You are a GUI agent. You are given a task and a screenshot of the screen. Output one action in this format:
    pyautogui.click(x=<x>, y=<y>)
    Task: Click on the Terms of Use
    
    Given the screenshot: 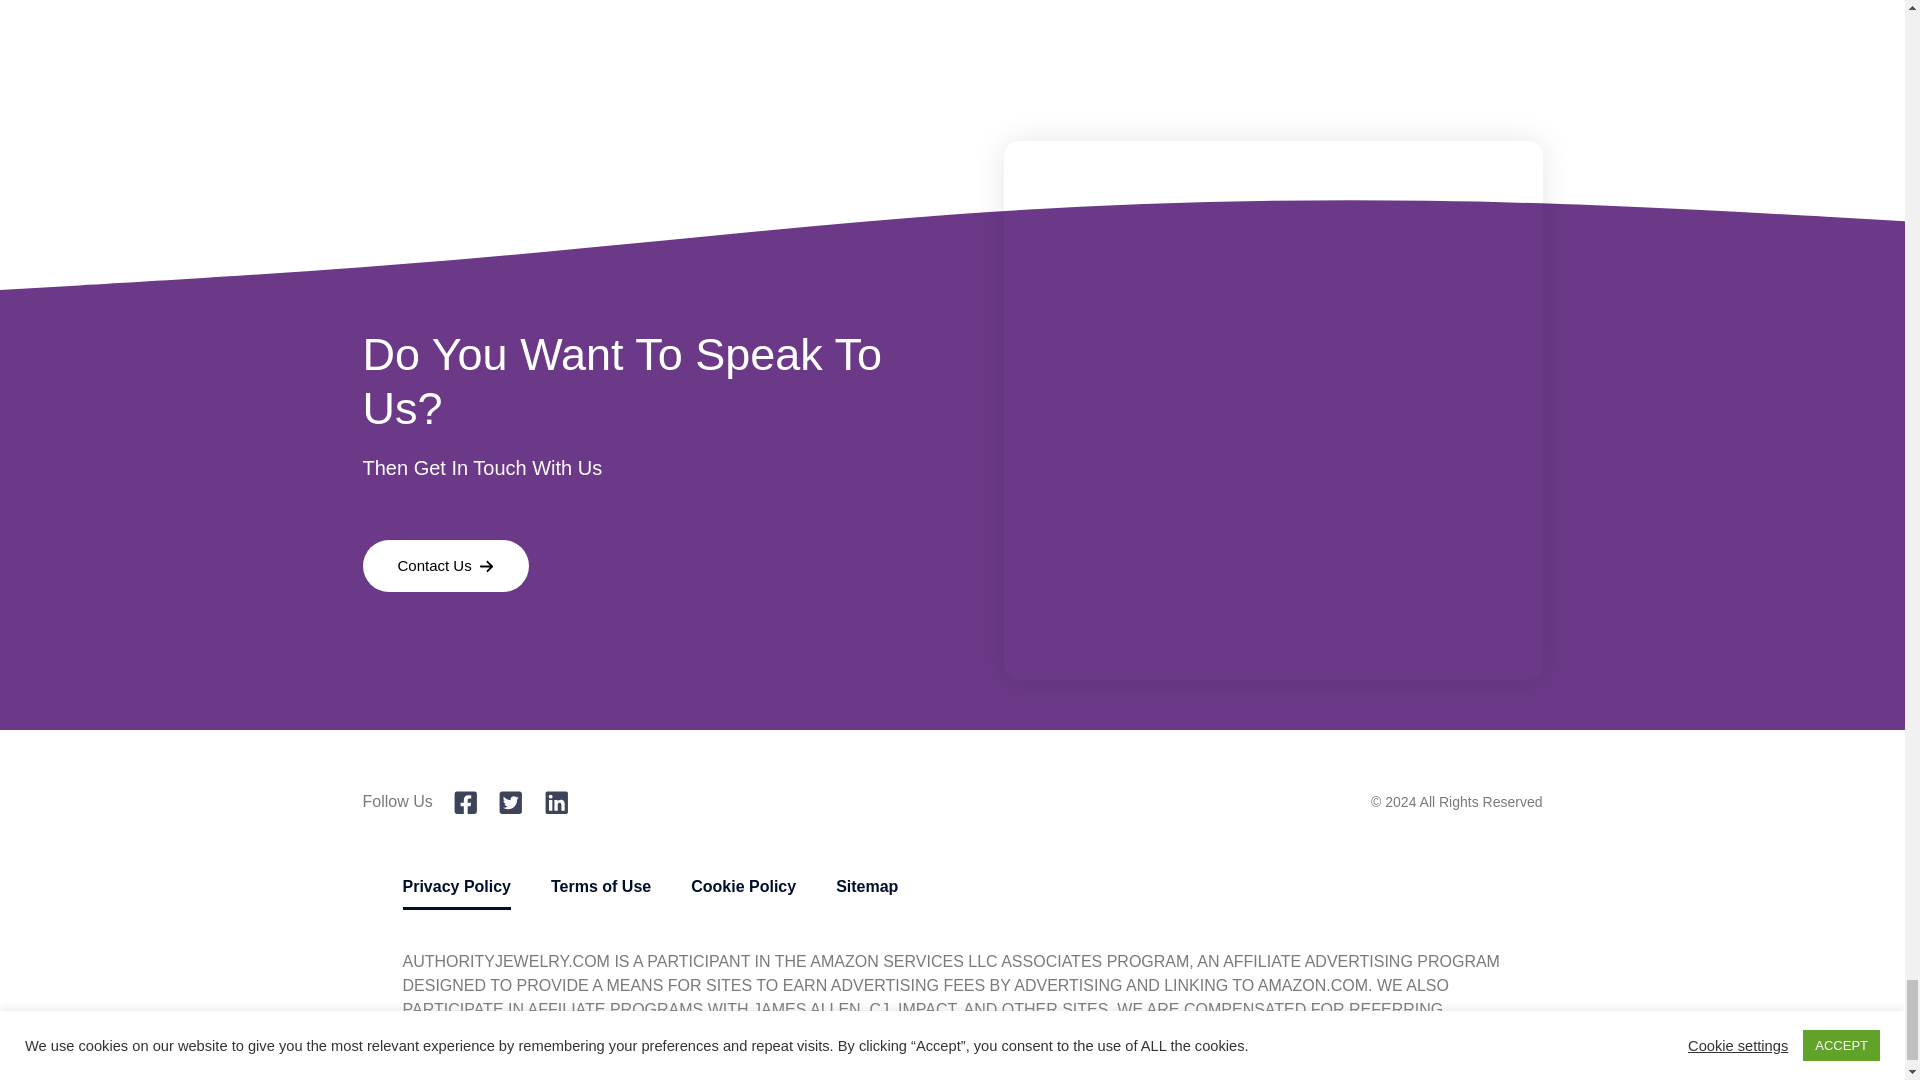 What is the action you would take?
    pyautogui.click(x=600, y=886)
    